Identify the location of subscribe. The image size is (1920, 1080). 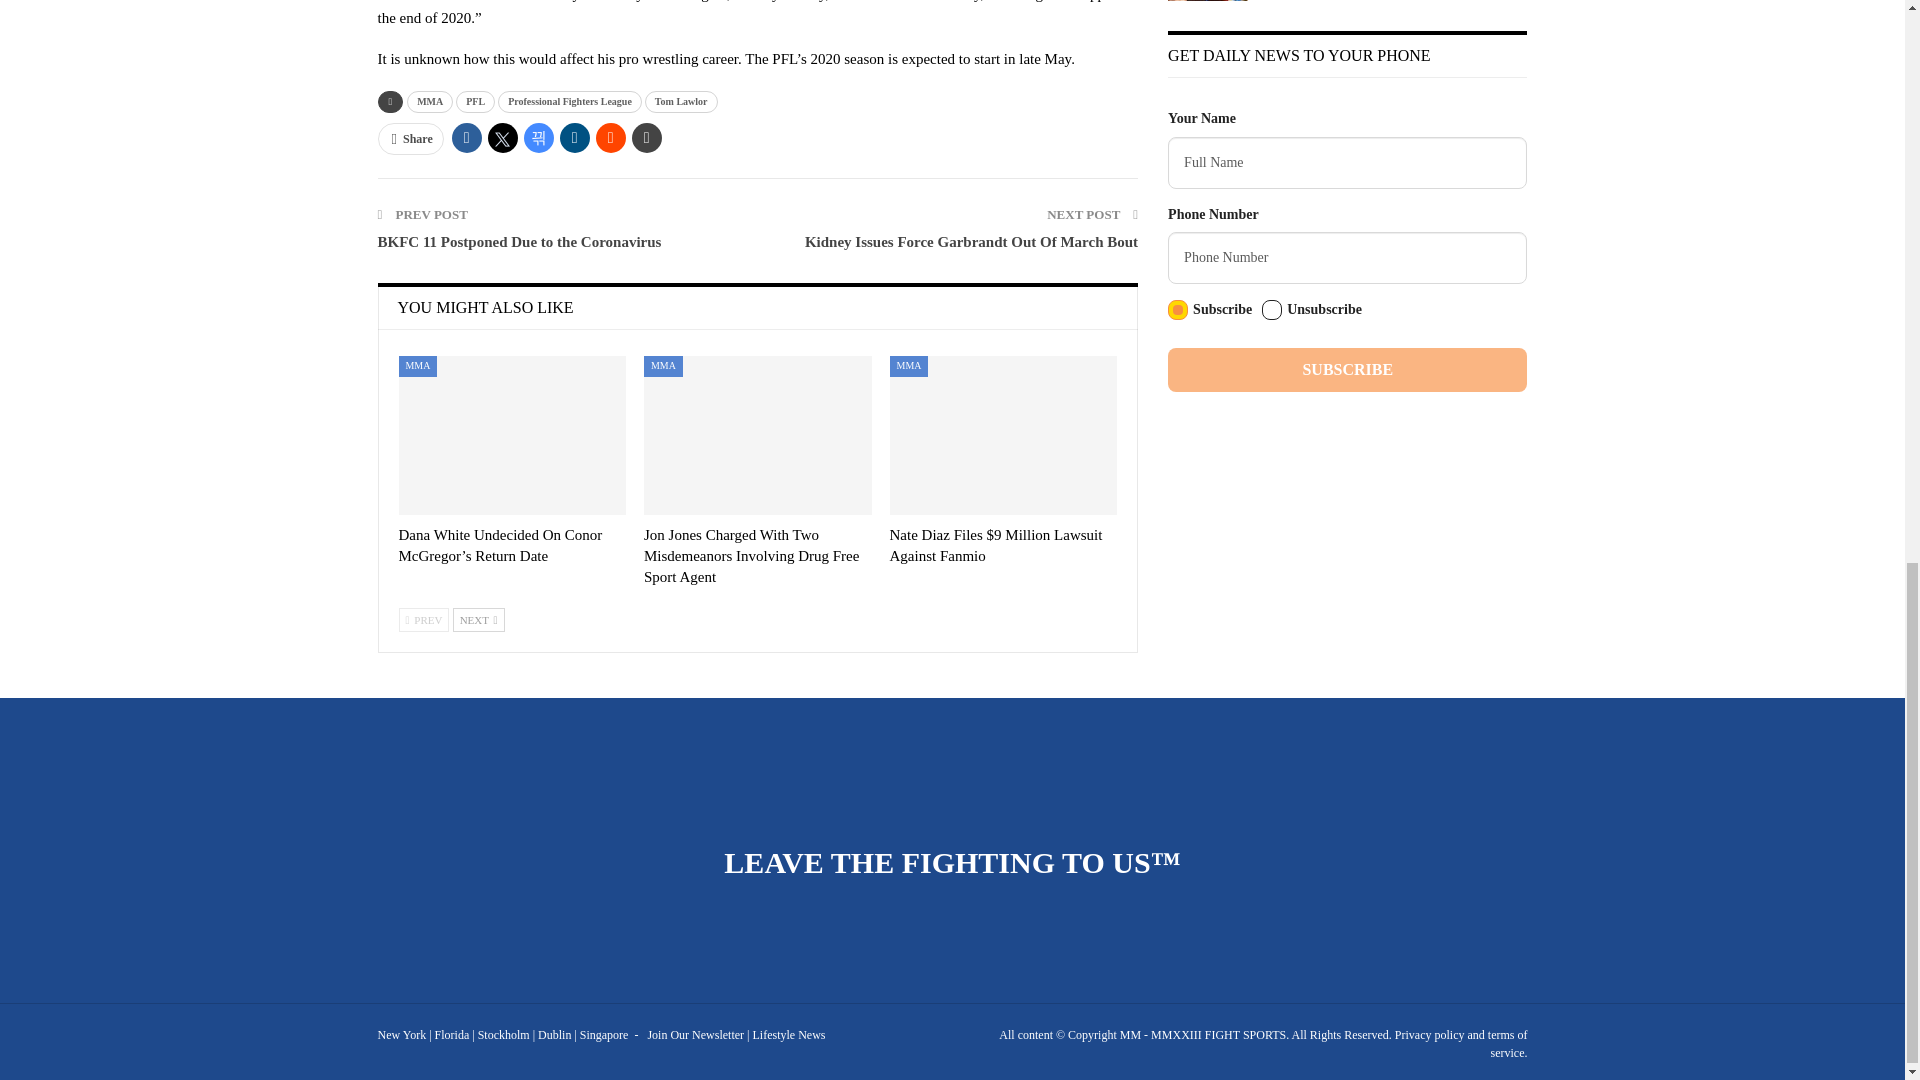
(1178, 310).